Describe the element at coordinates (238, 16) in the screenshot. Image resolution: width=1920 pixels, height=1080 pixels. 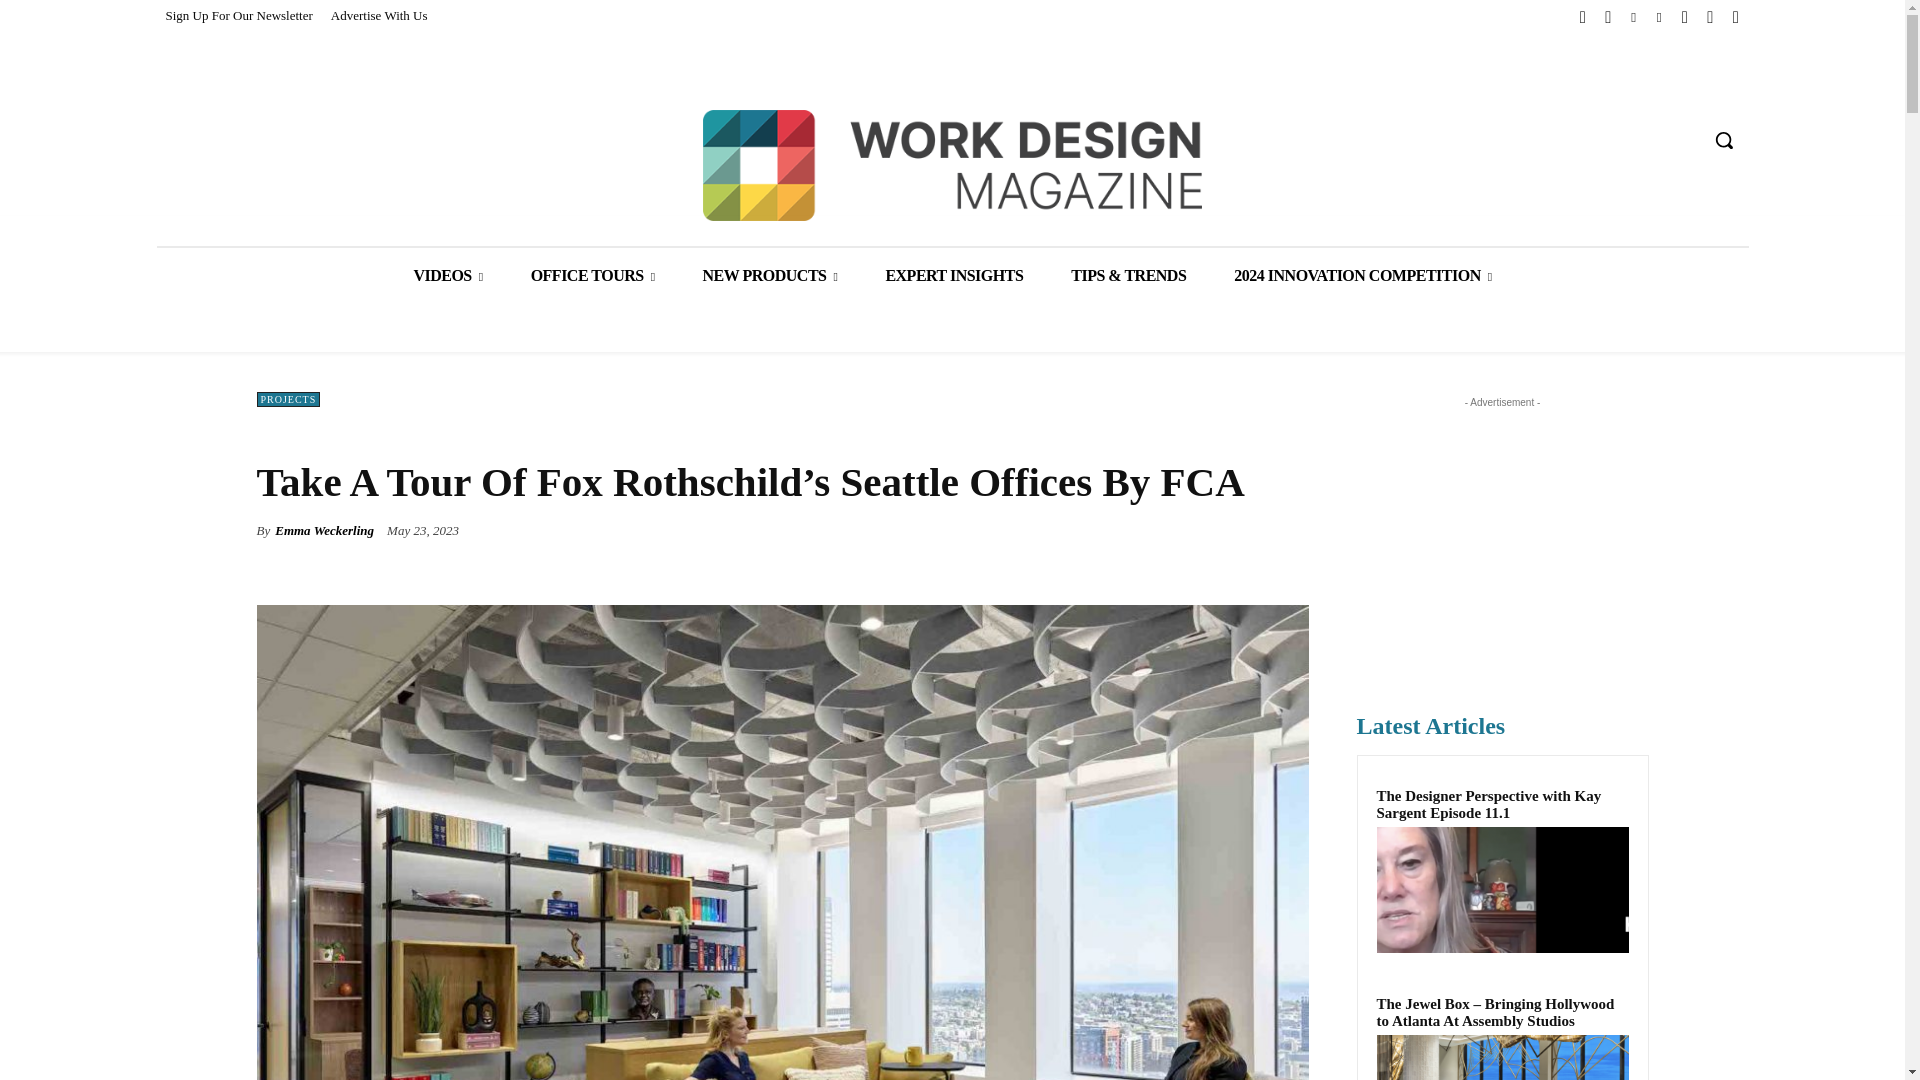
I see `Sign Up For Our Newsletter` at that location.